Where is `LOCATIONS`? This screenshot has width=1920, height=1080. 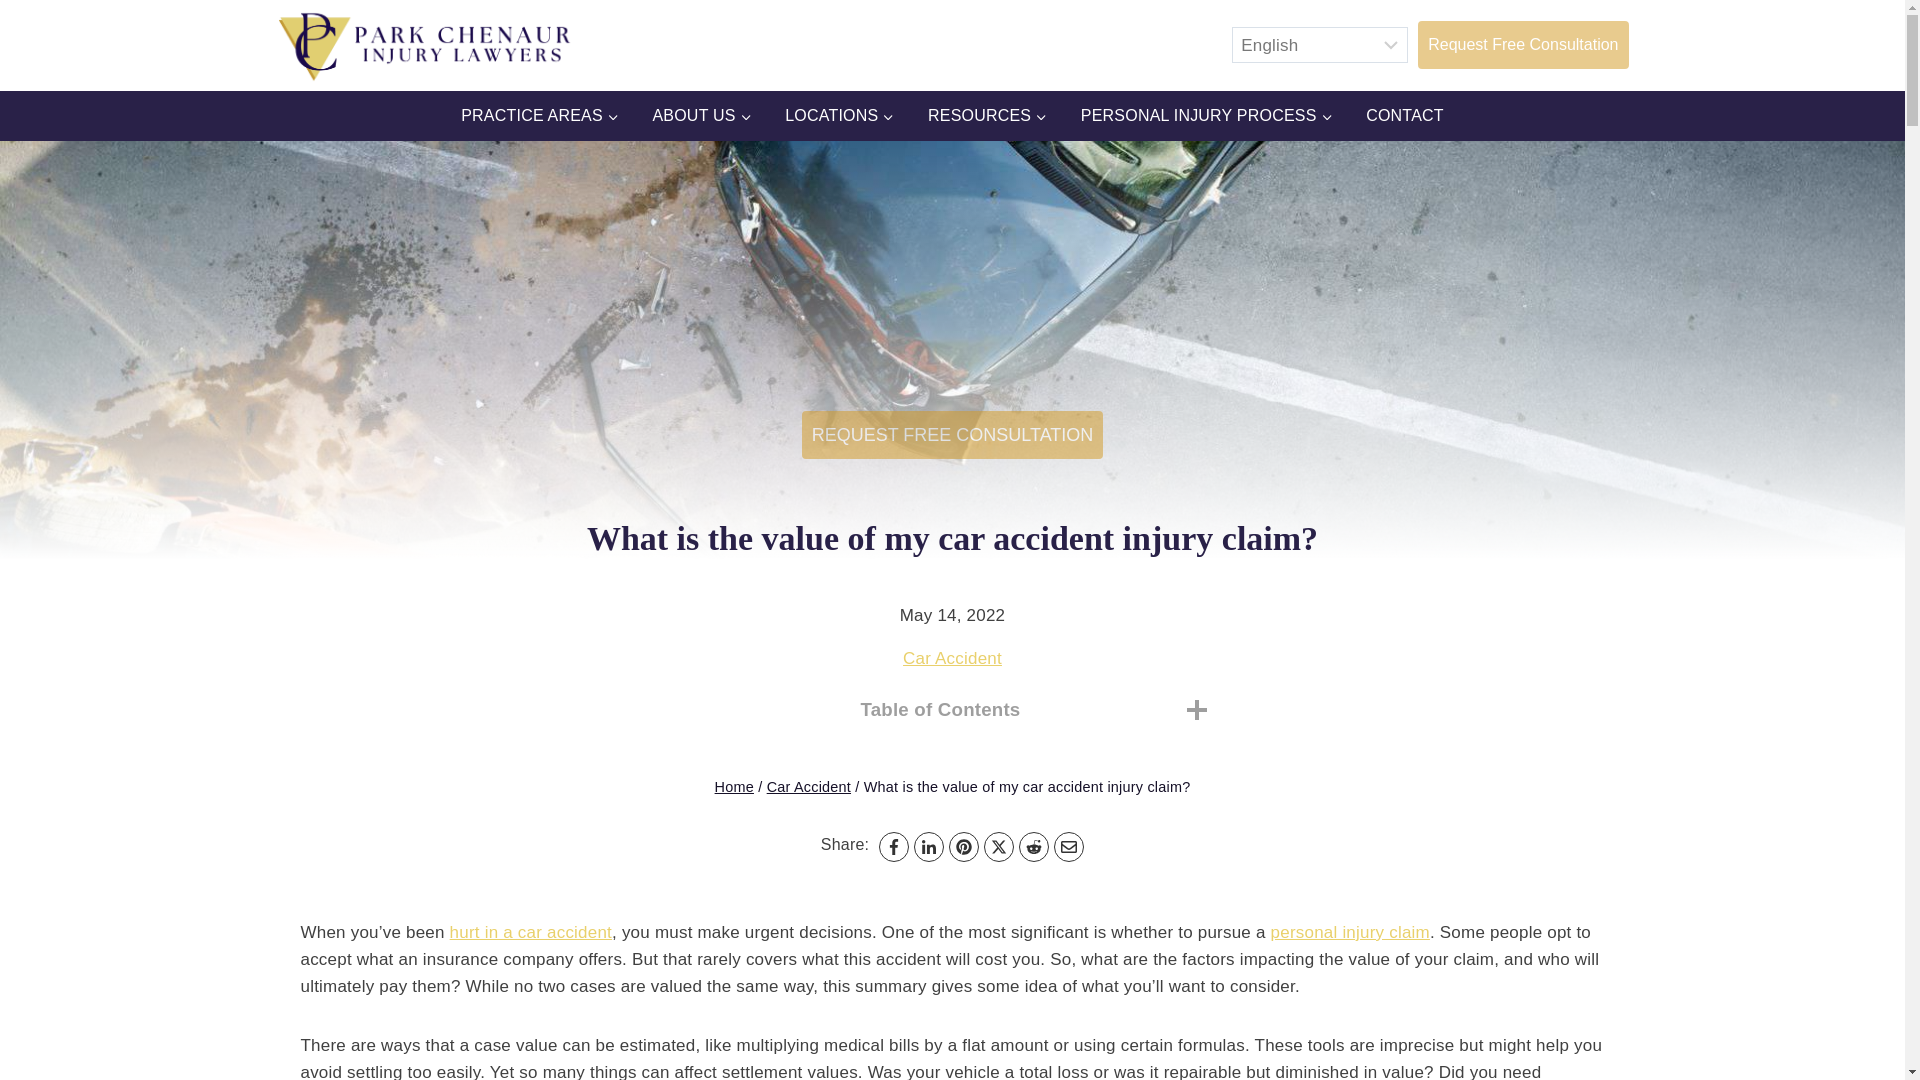
LOCATIONS is located at coordinates (839, 116).